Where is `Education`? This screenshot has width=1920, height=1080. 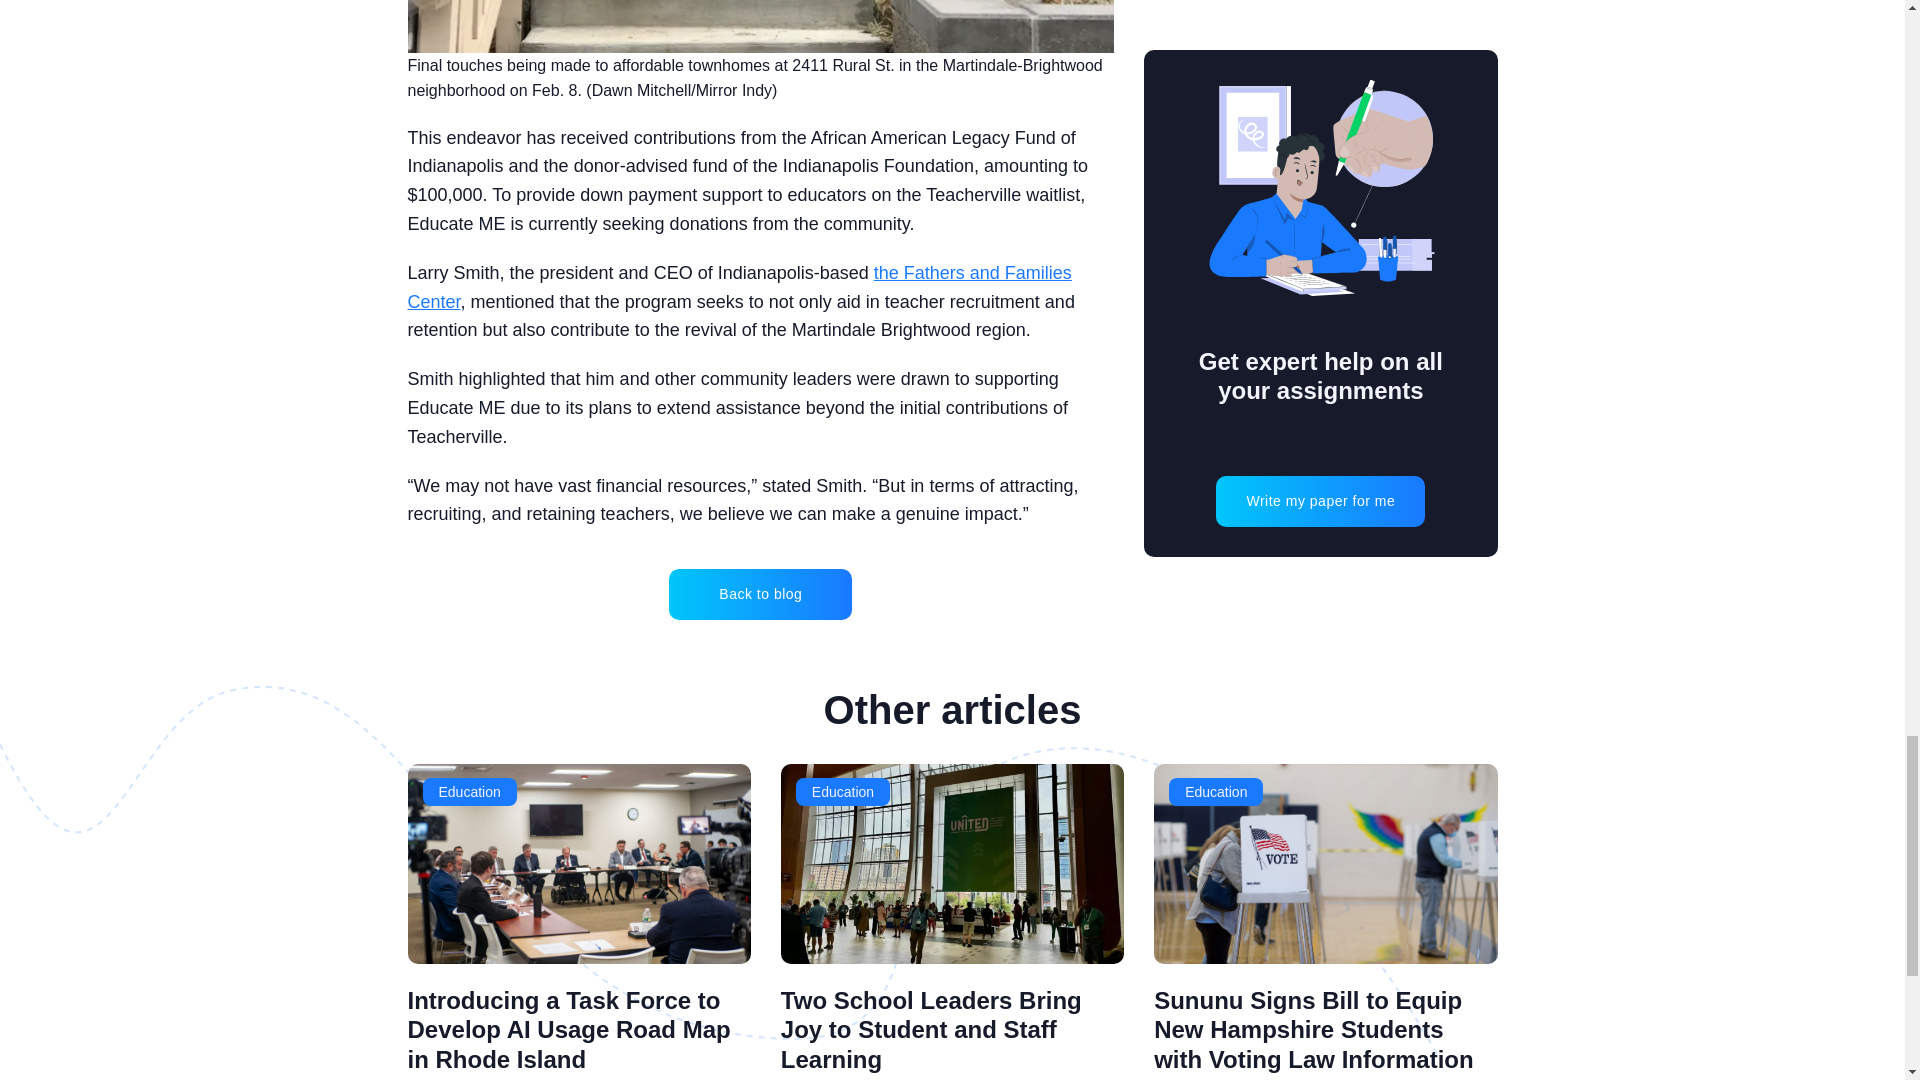 Education is located at coordinates (843, 791).